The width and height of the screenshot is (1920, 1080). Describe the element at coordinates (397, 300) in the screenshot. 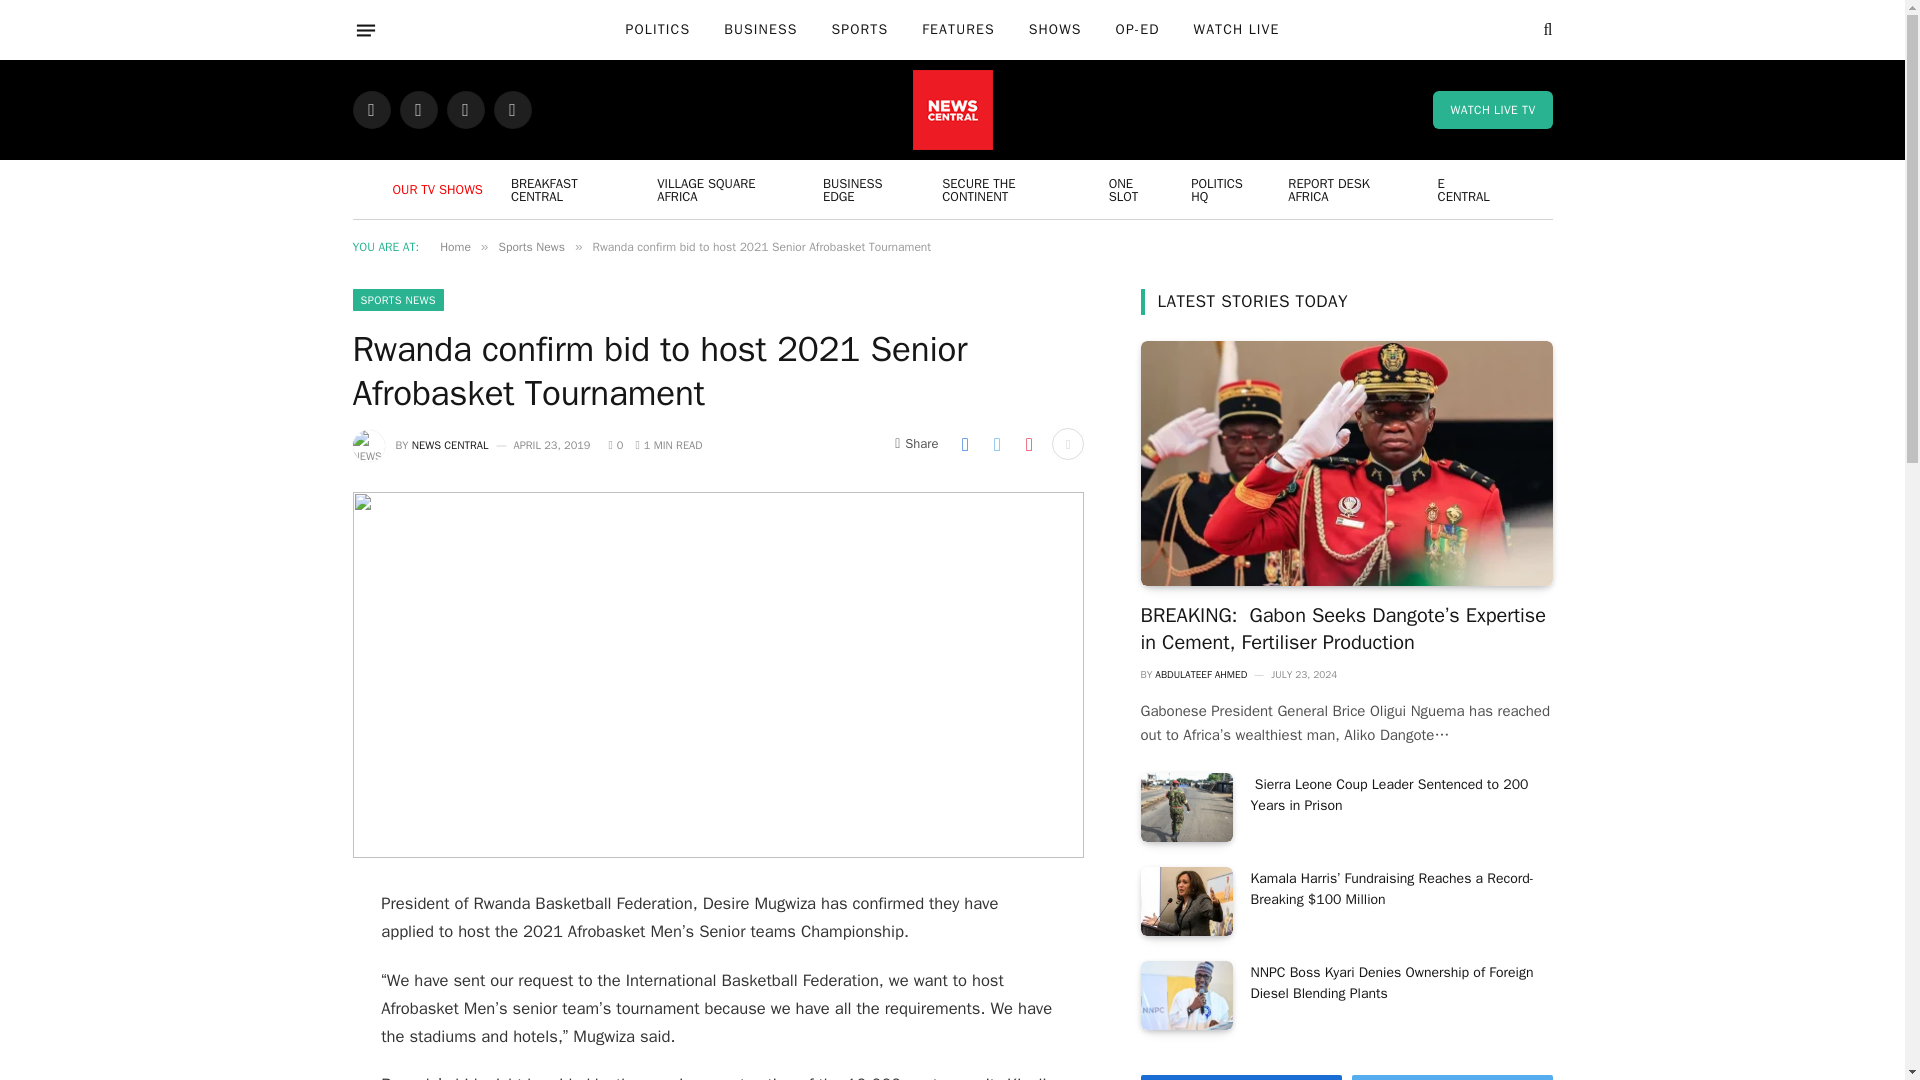

I see `SPORTS NEWS` at that location.